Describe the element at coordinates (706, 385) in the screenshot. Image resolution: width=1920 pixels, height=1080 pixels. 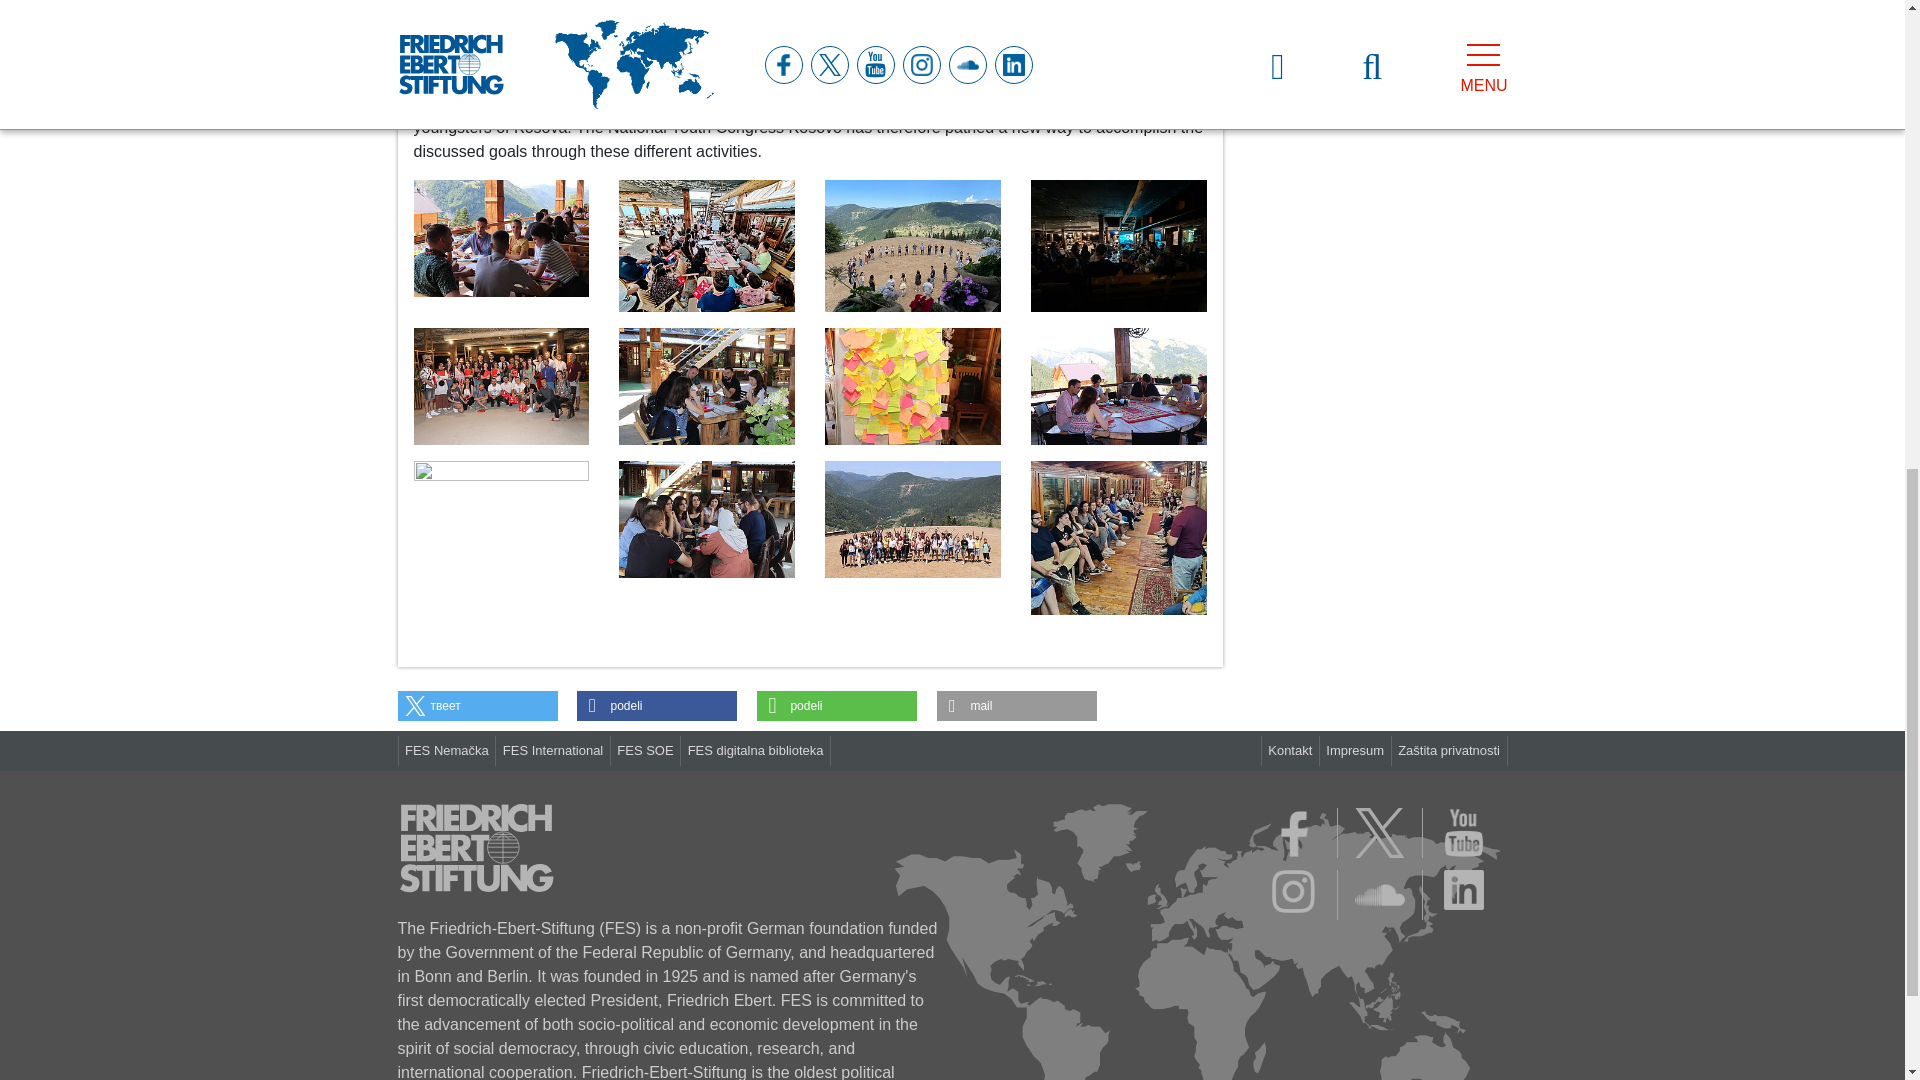
I see `IMG 7704` at that location.